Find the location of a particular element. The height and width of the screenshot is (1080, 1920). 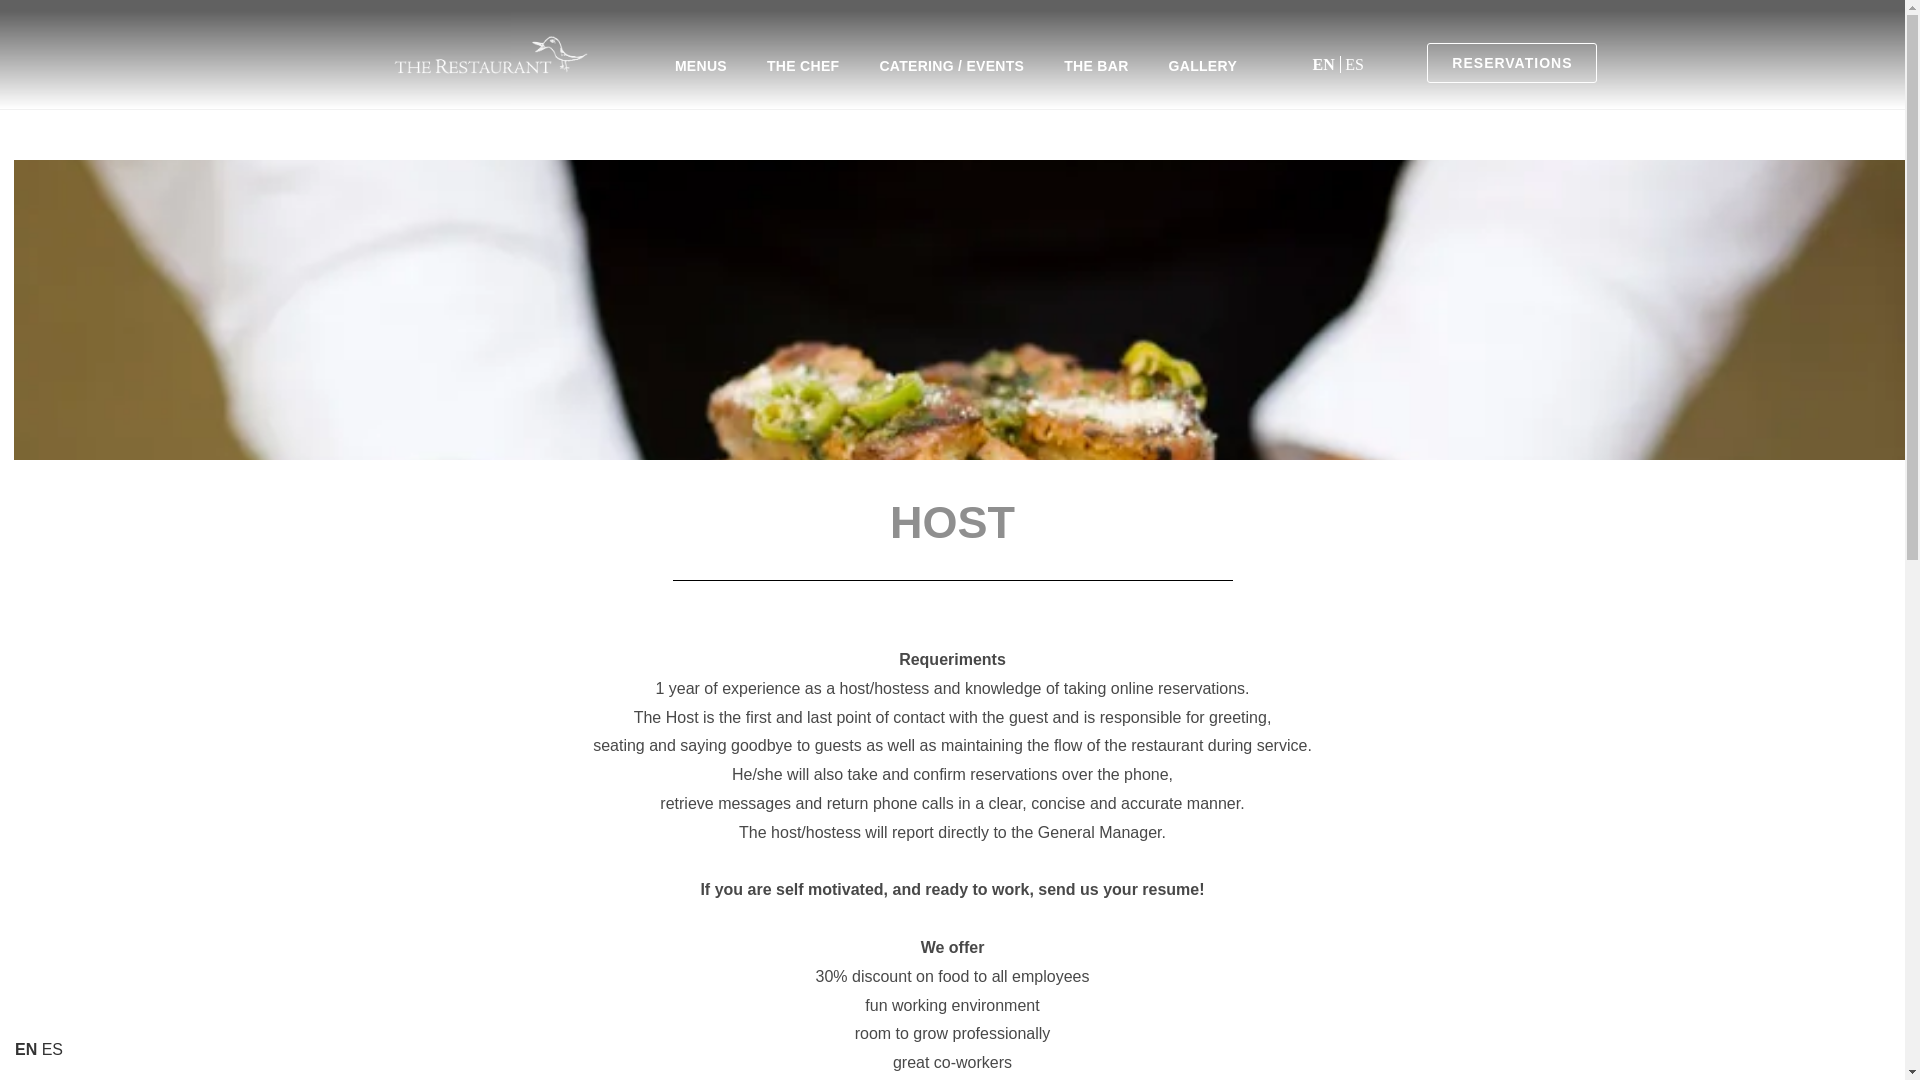

English is located at coordinates (26, 1050).